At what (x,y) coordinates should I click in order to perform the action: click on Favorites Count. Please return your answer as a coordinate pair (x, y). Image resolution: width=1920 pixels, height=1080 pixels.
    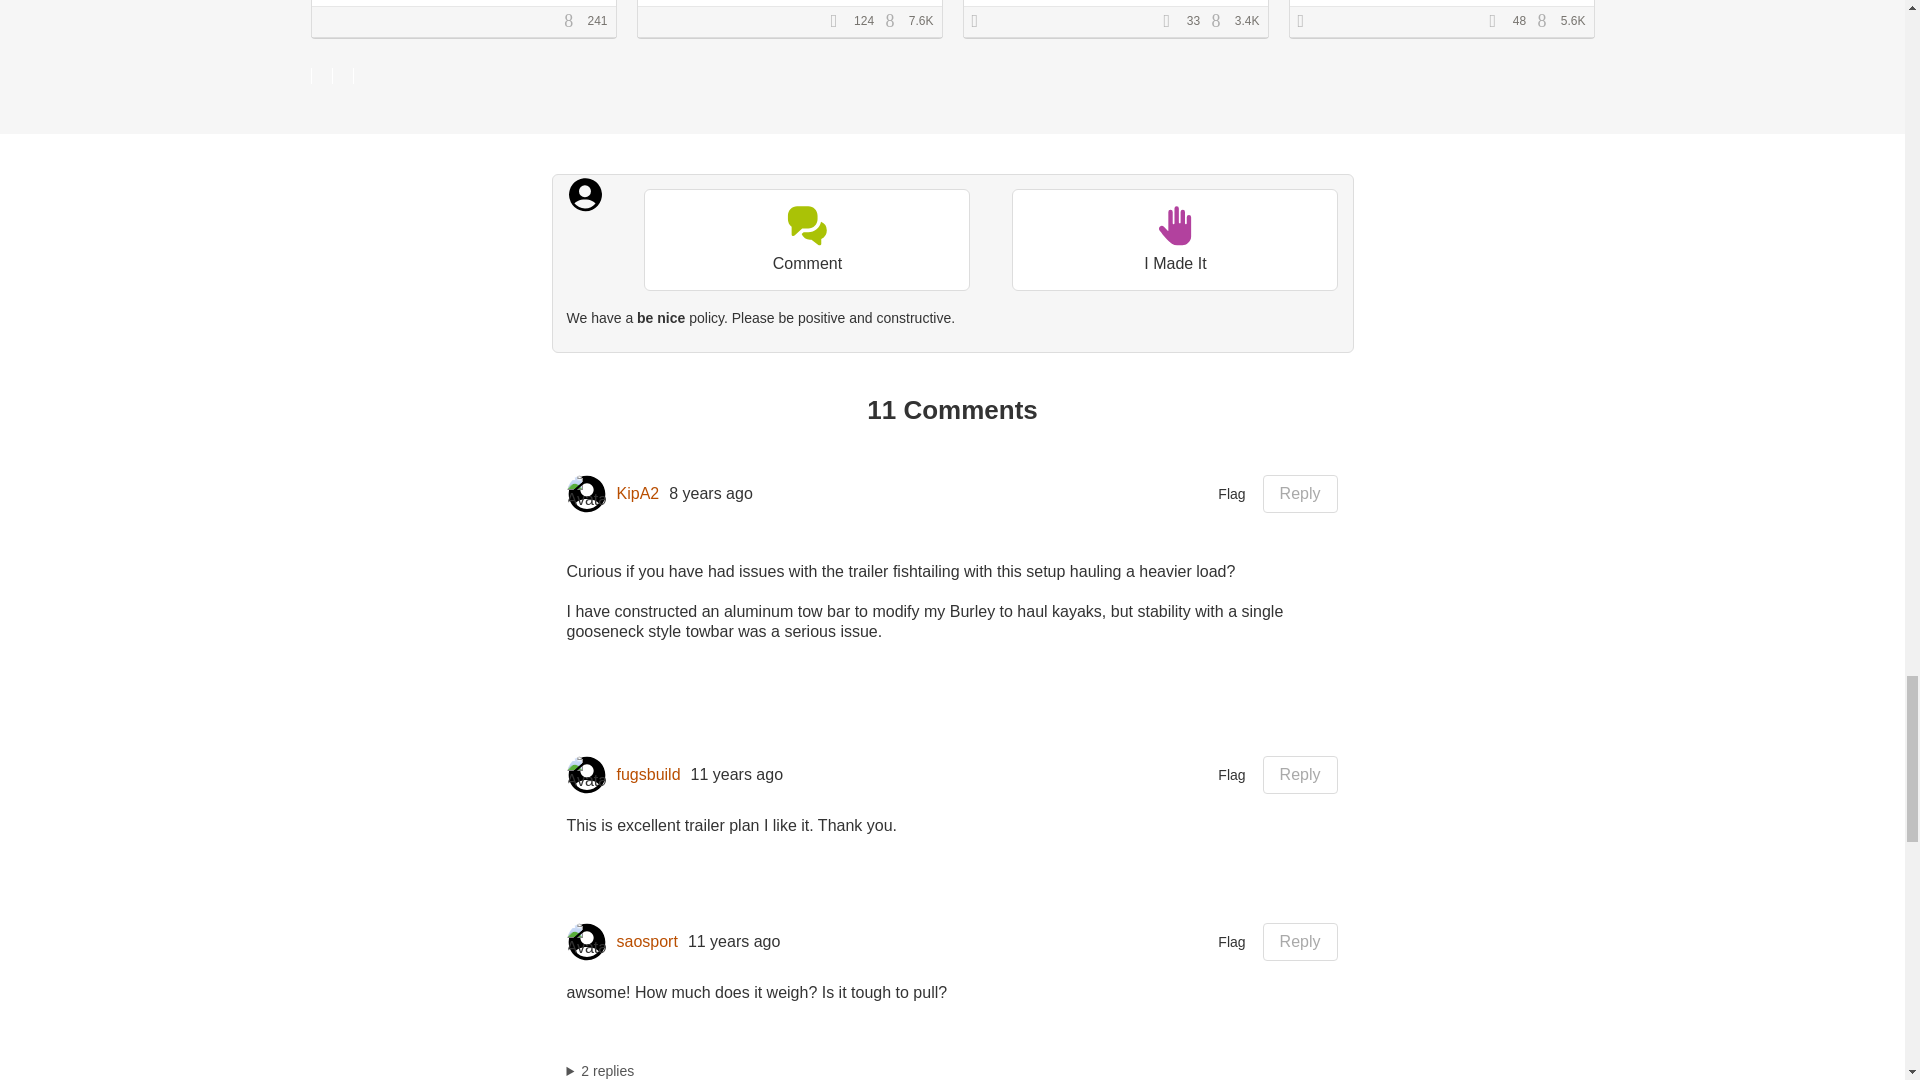
    Looking at the image, I should click on (1499, 22).